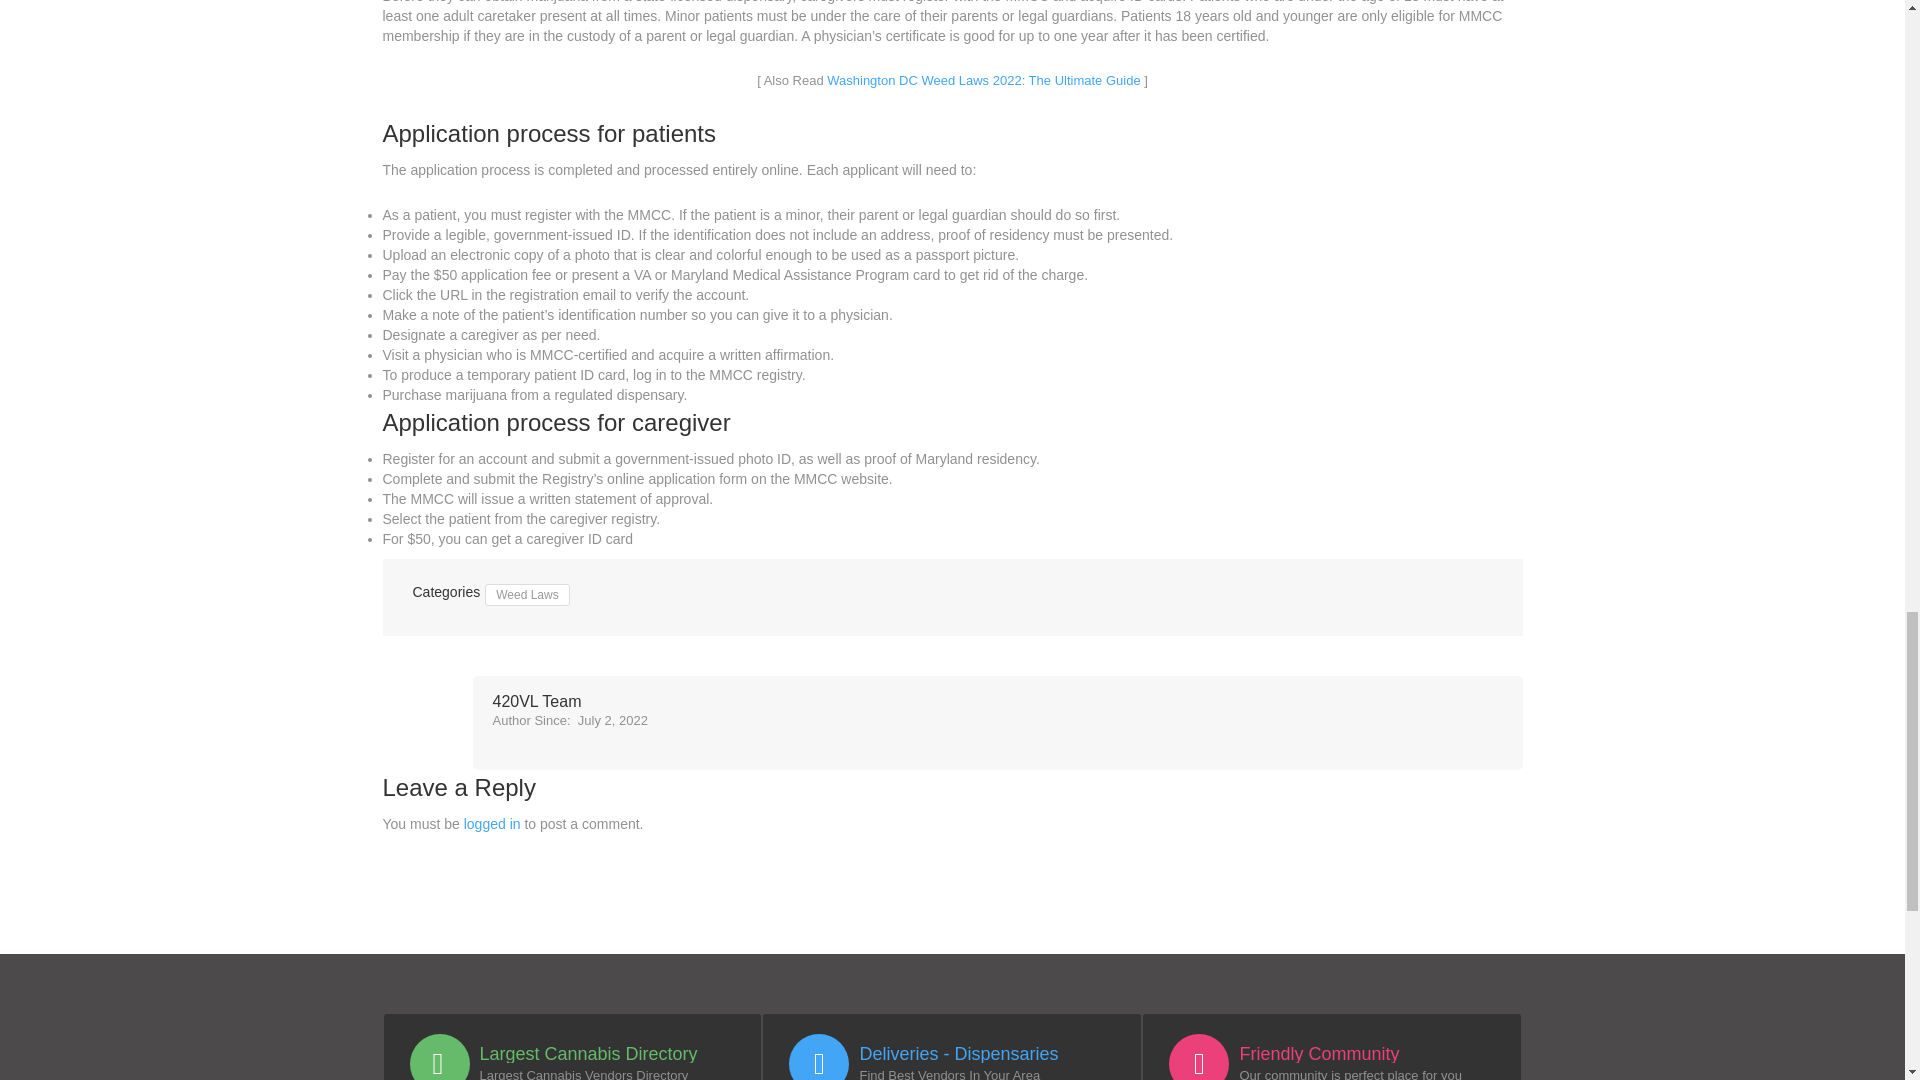  Describe the element at coordinates (492, 824) in the screenshot. I see `logged in` at that location.